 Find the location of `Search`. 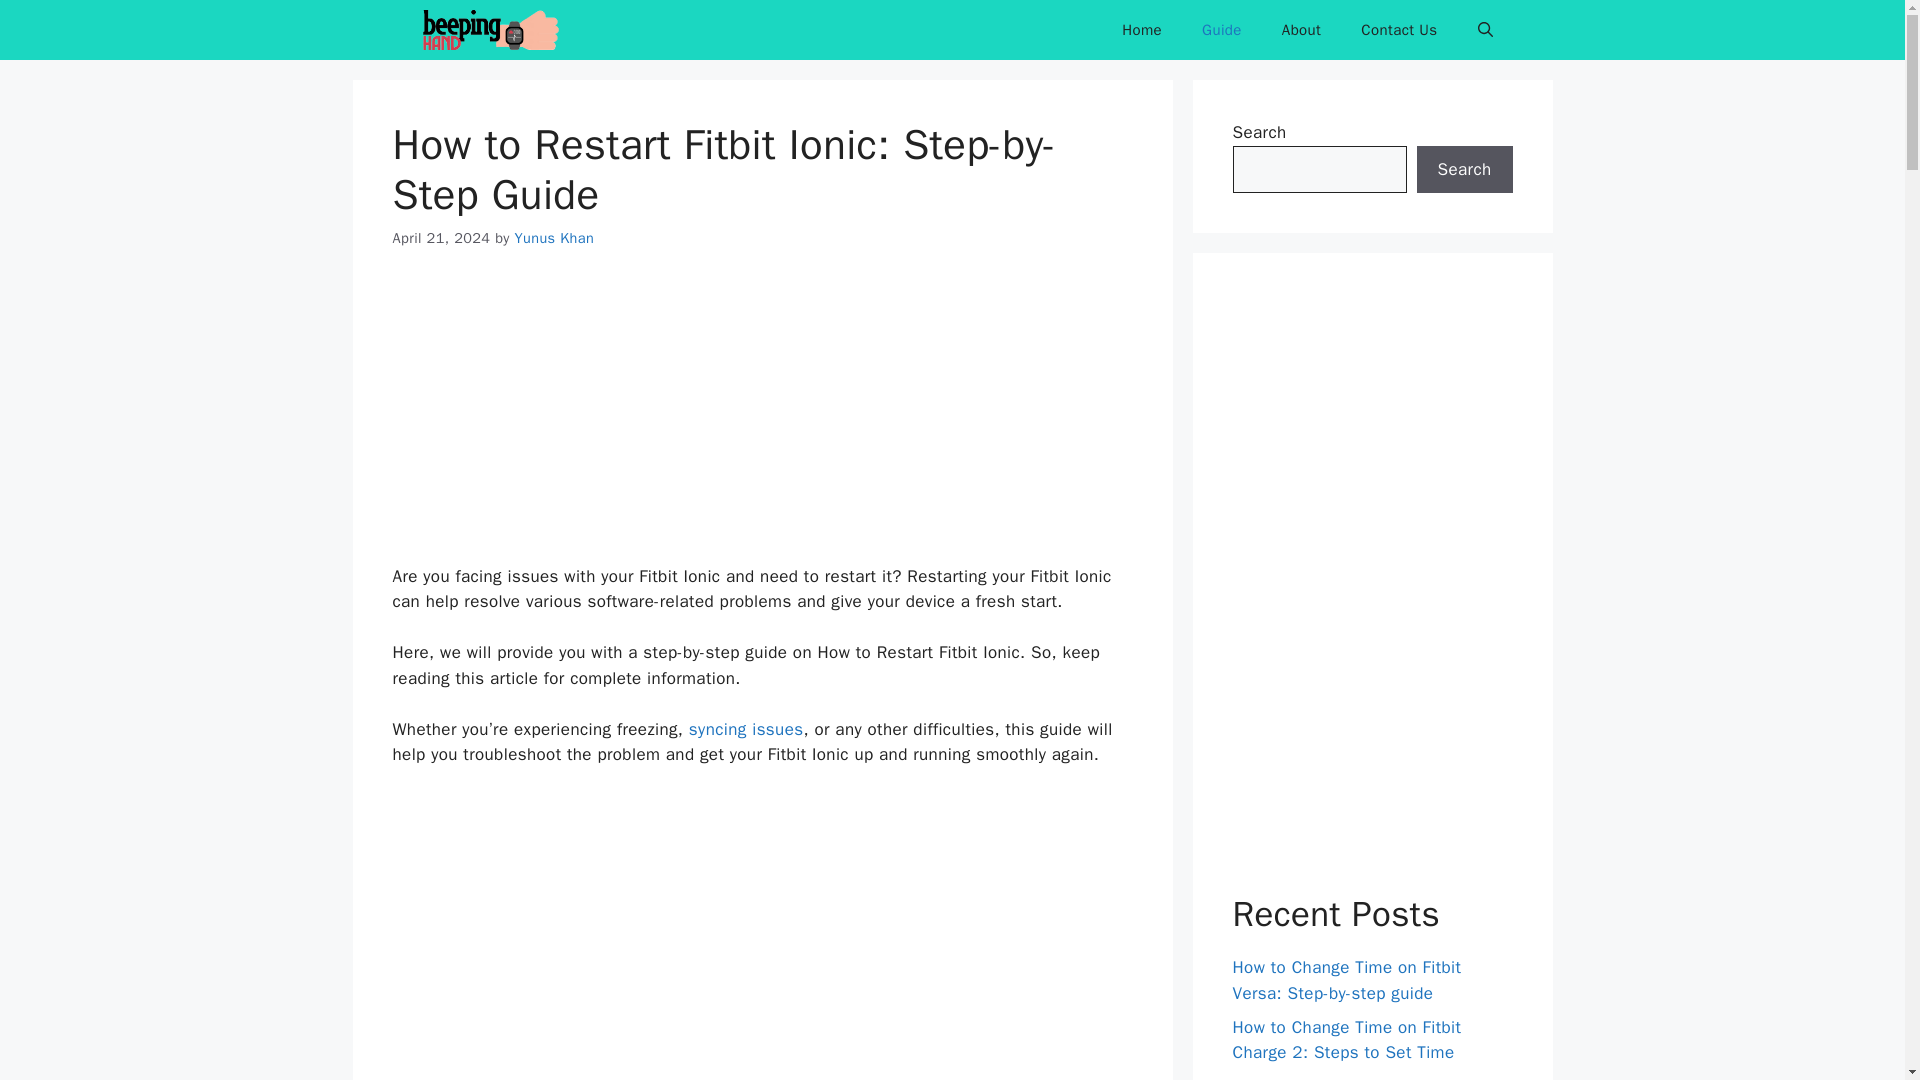

Search is located at coordinates (1464, 170).